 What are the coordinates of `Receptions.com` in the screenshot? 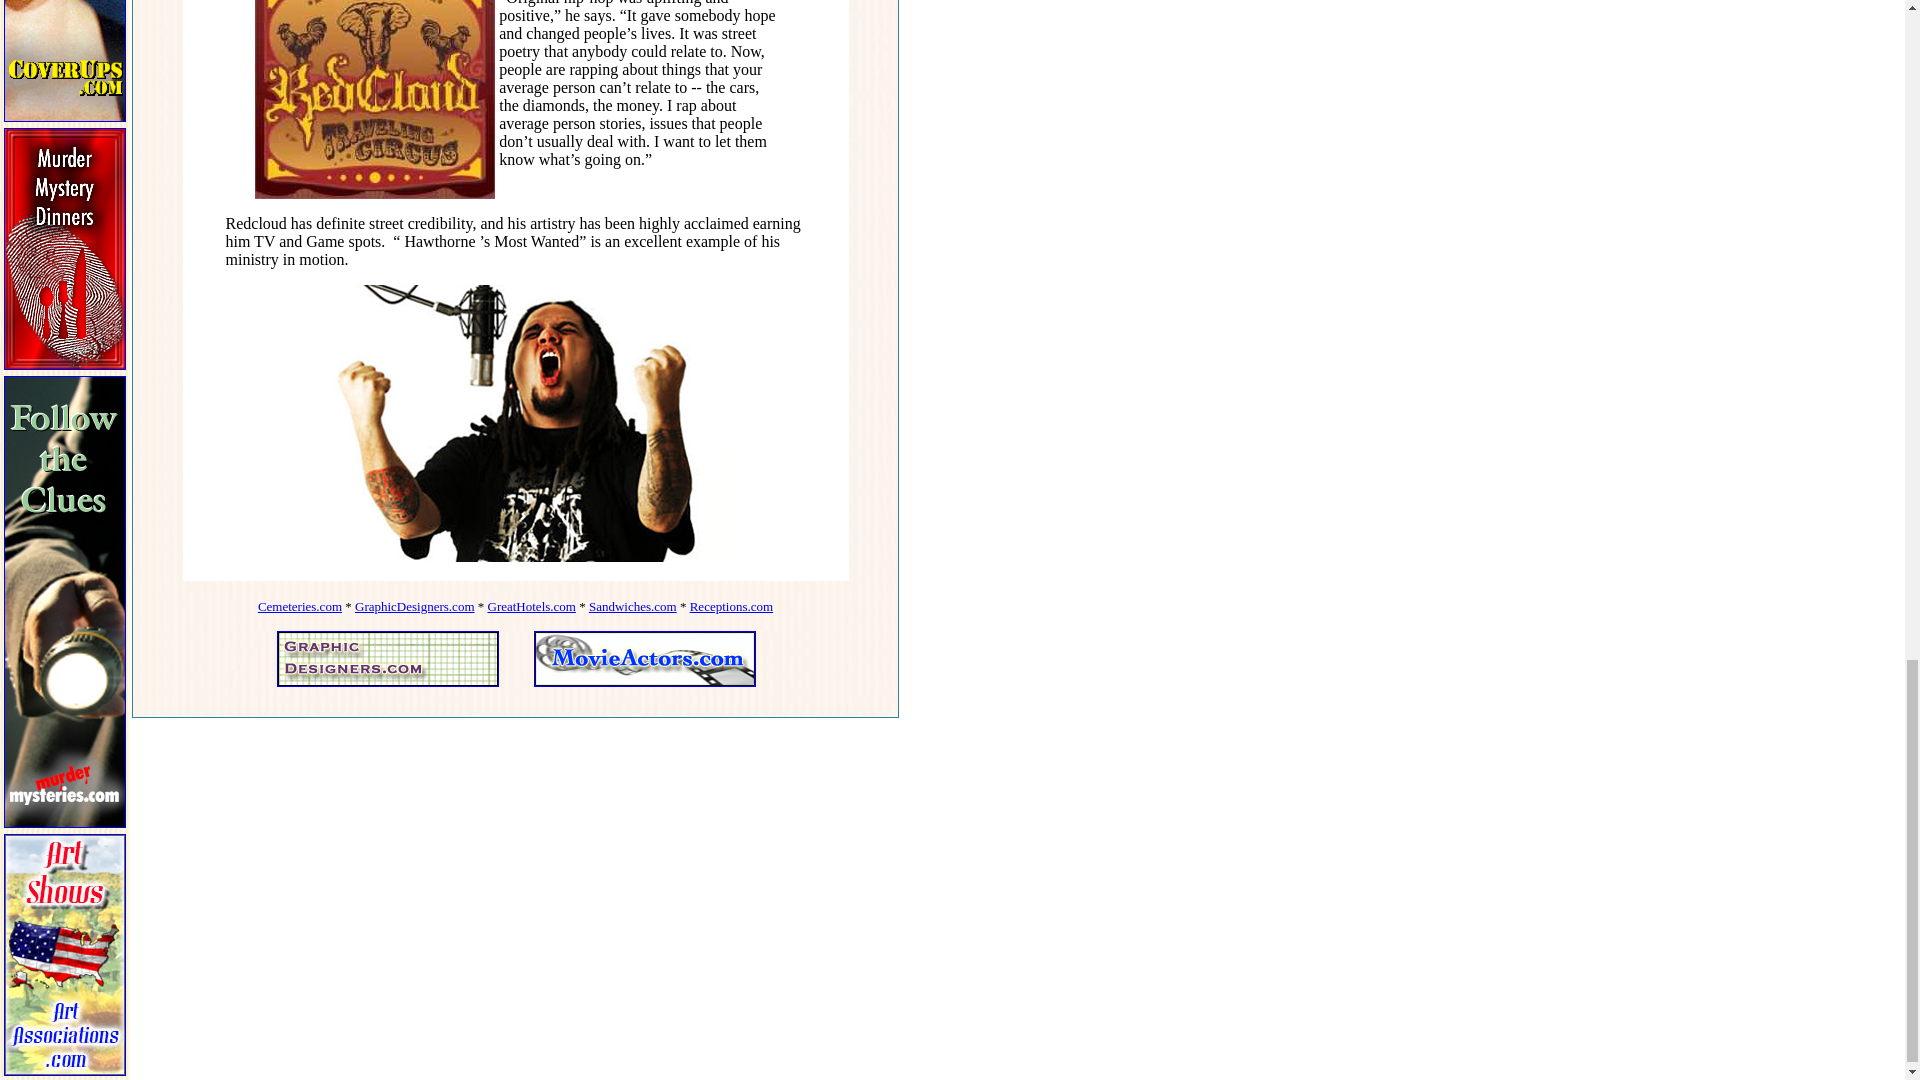 It's located at (731, 606).